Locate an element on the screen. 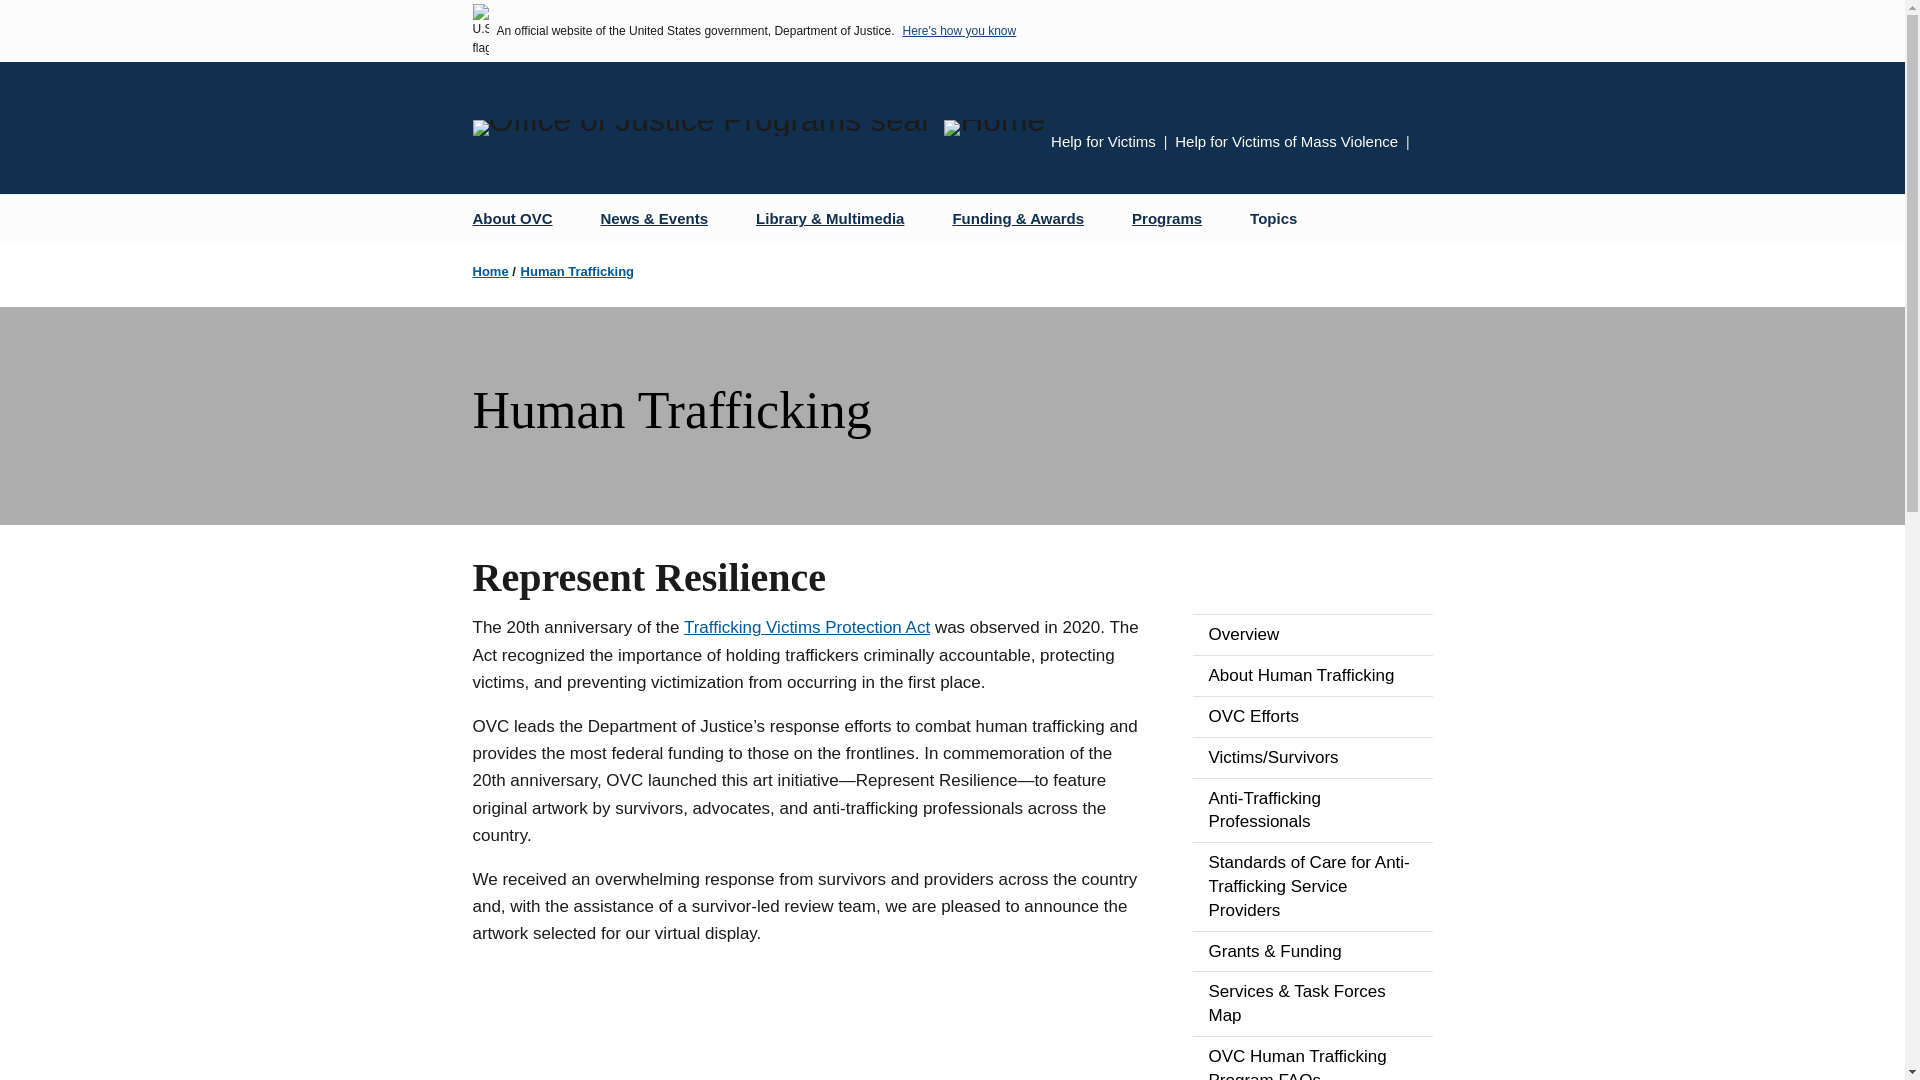 This screenshot has height=1080, width=1920. Anti-Trafficking Professionals is located at coordinates (1312, 810).